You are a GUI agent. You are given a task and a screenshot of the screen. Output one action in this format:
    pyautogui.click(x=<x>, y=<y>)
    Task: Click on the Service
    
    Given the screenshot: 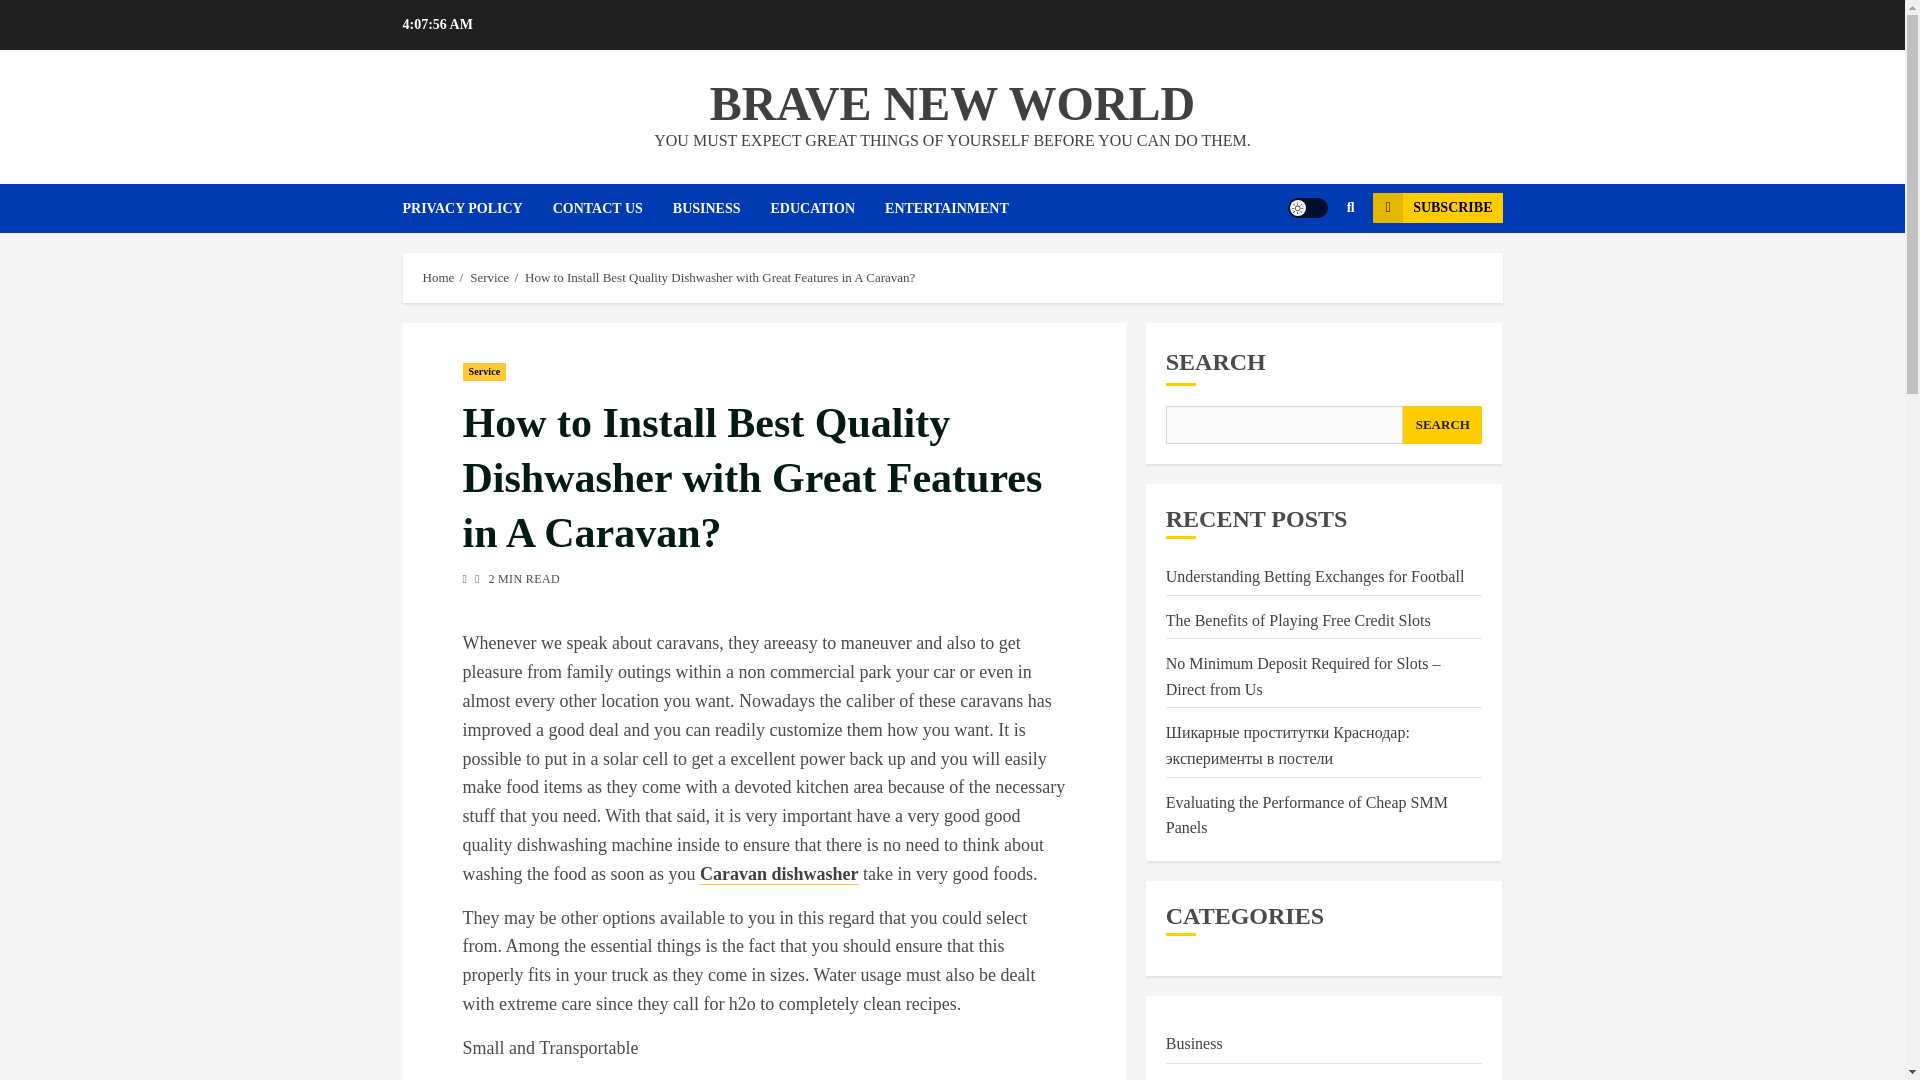 What is the action you would take?
    pyautogui.click(x=489, y=278)
    